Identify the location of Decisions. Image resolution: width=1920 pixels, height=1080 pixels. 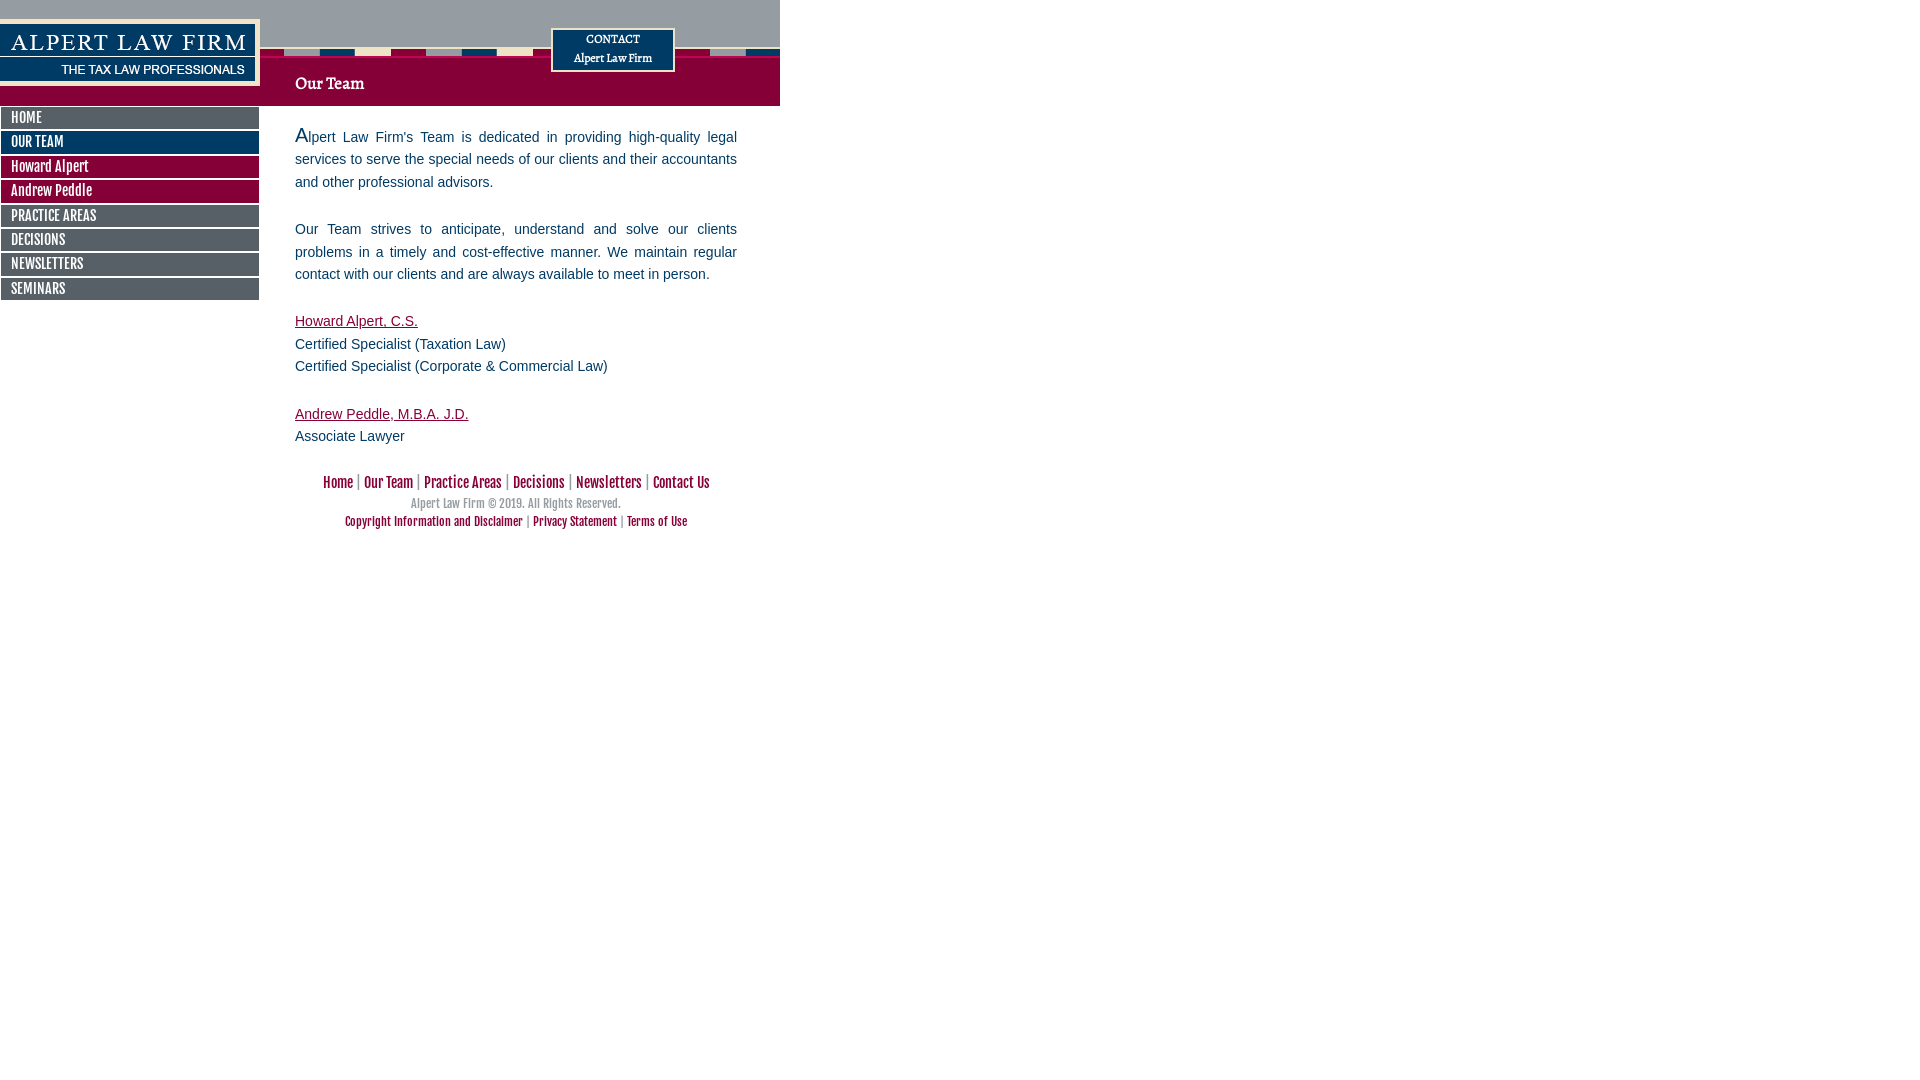
(538, 482).